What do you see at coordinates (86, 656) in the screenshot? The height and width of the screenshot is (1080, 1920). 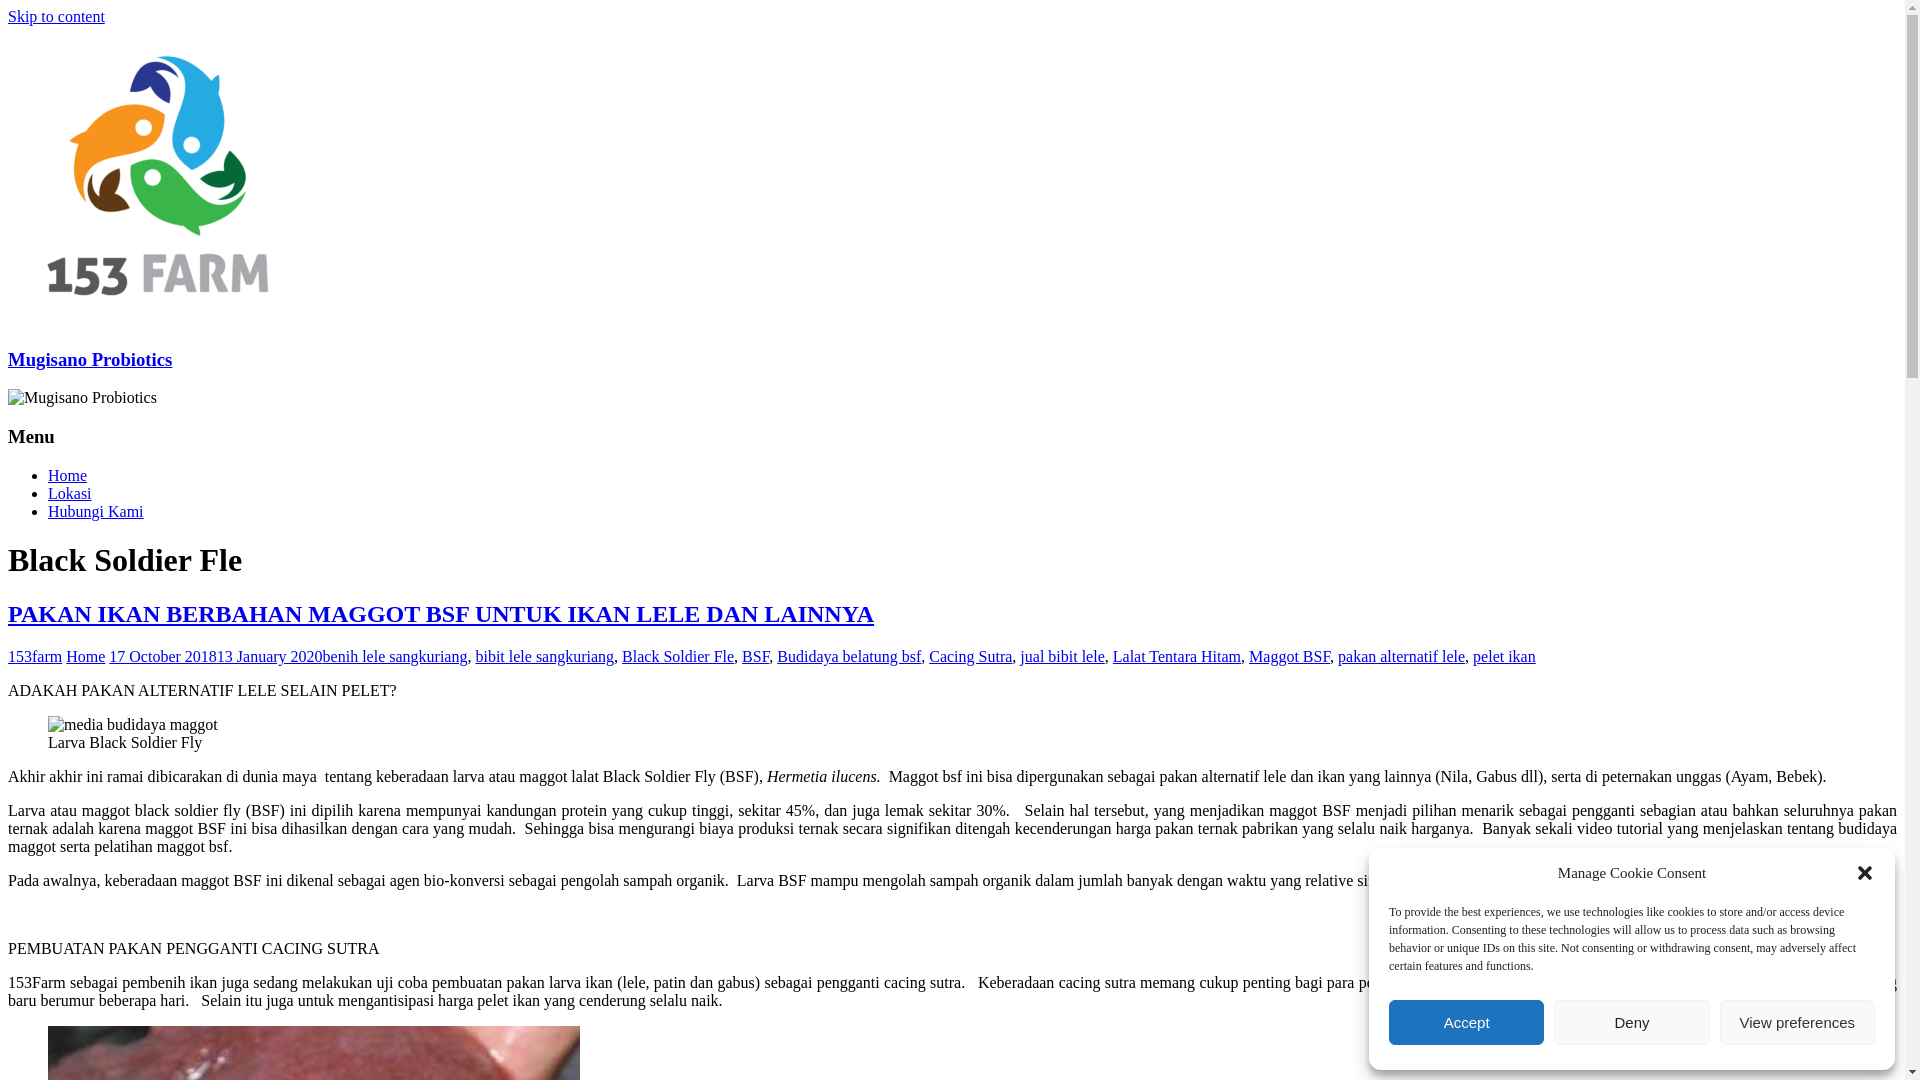 I see `Home` at bounding box center [86, 656].